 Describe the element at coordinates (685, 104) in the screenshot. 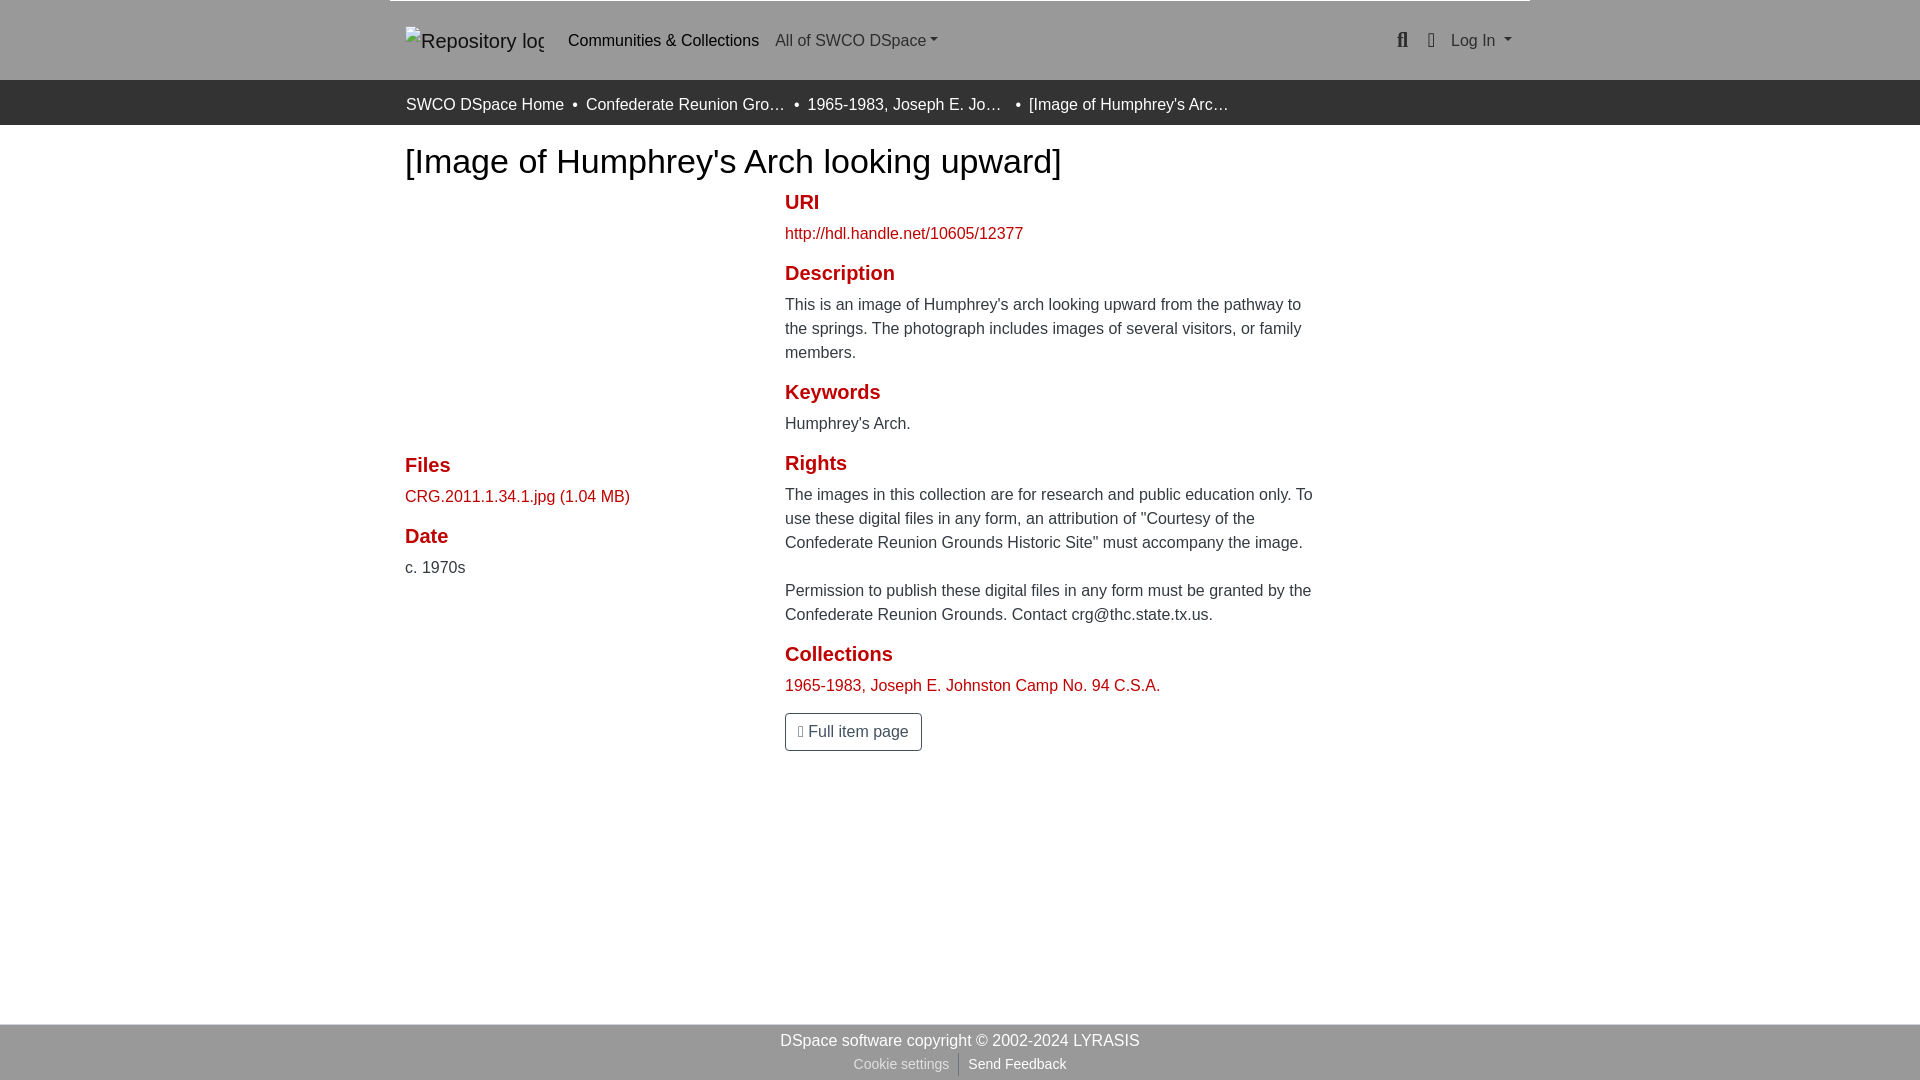

I see `Confederate Reunion Grounds State Historic Site` at that location.